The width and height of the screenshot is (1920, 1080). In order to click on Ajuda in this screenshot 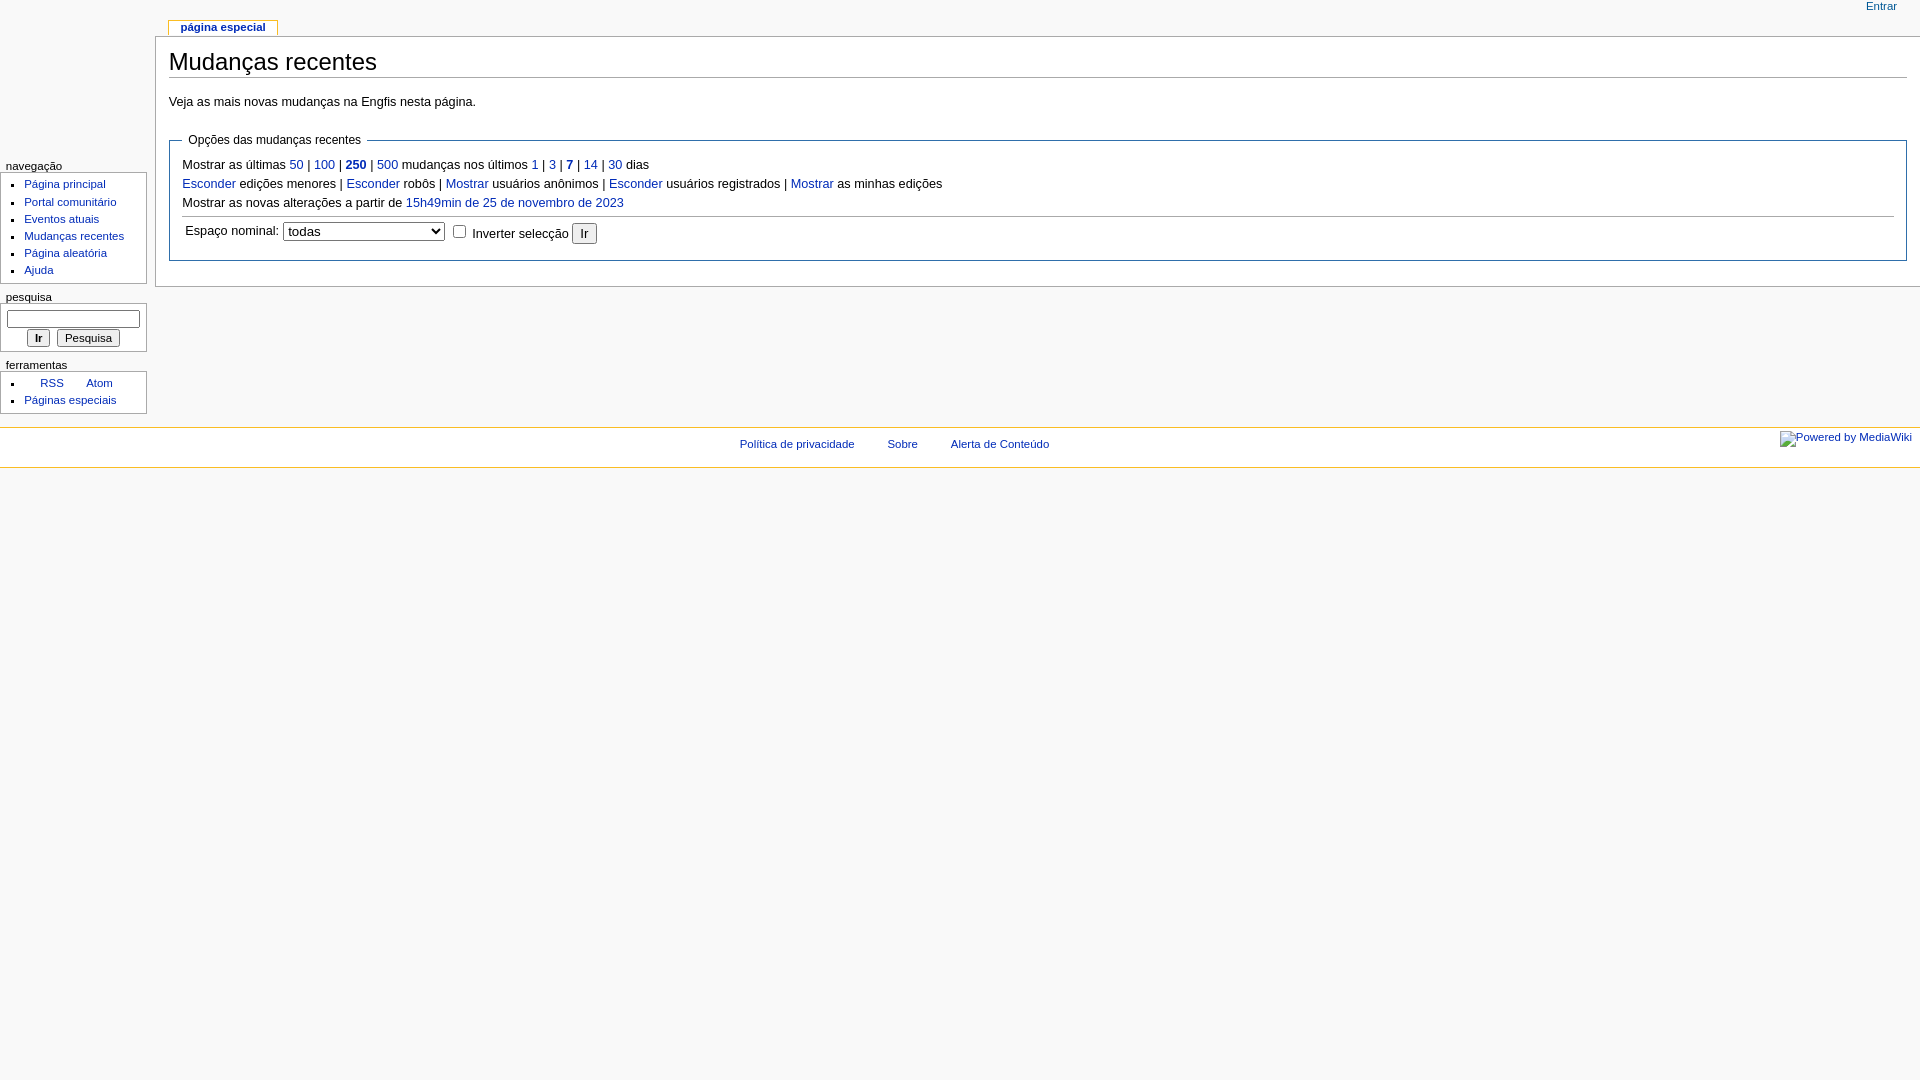, I will do `click(38, 270)`.